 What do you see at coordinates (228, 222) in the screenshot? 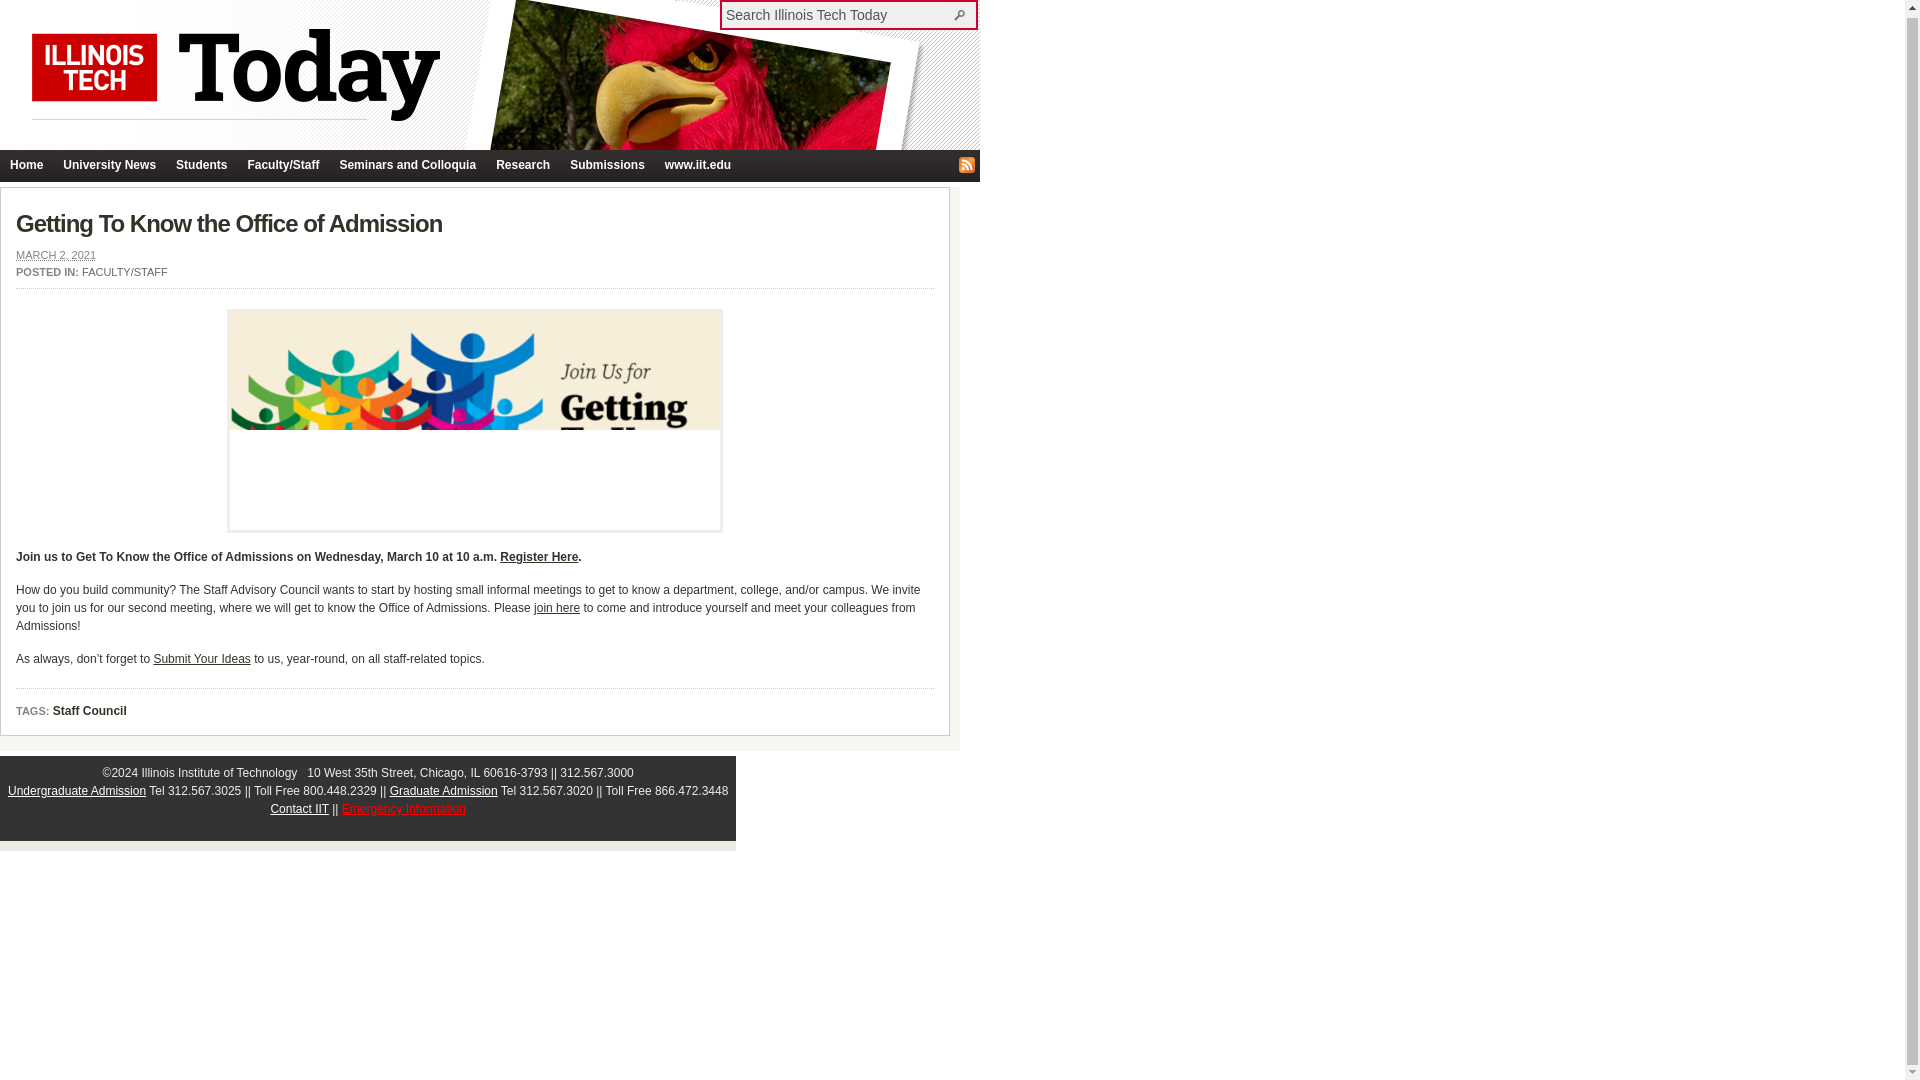
I see `Getting To Know the Office of Admission` at bounding box center [228, 222].